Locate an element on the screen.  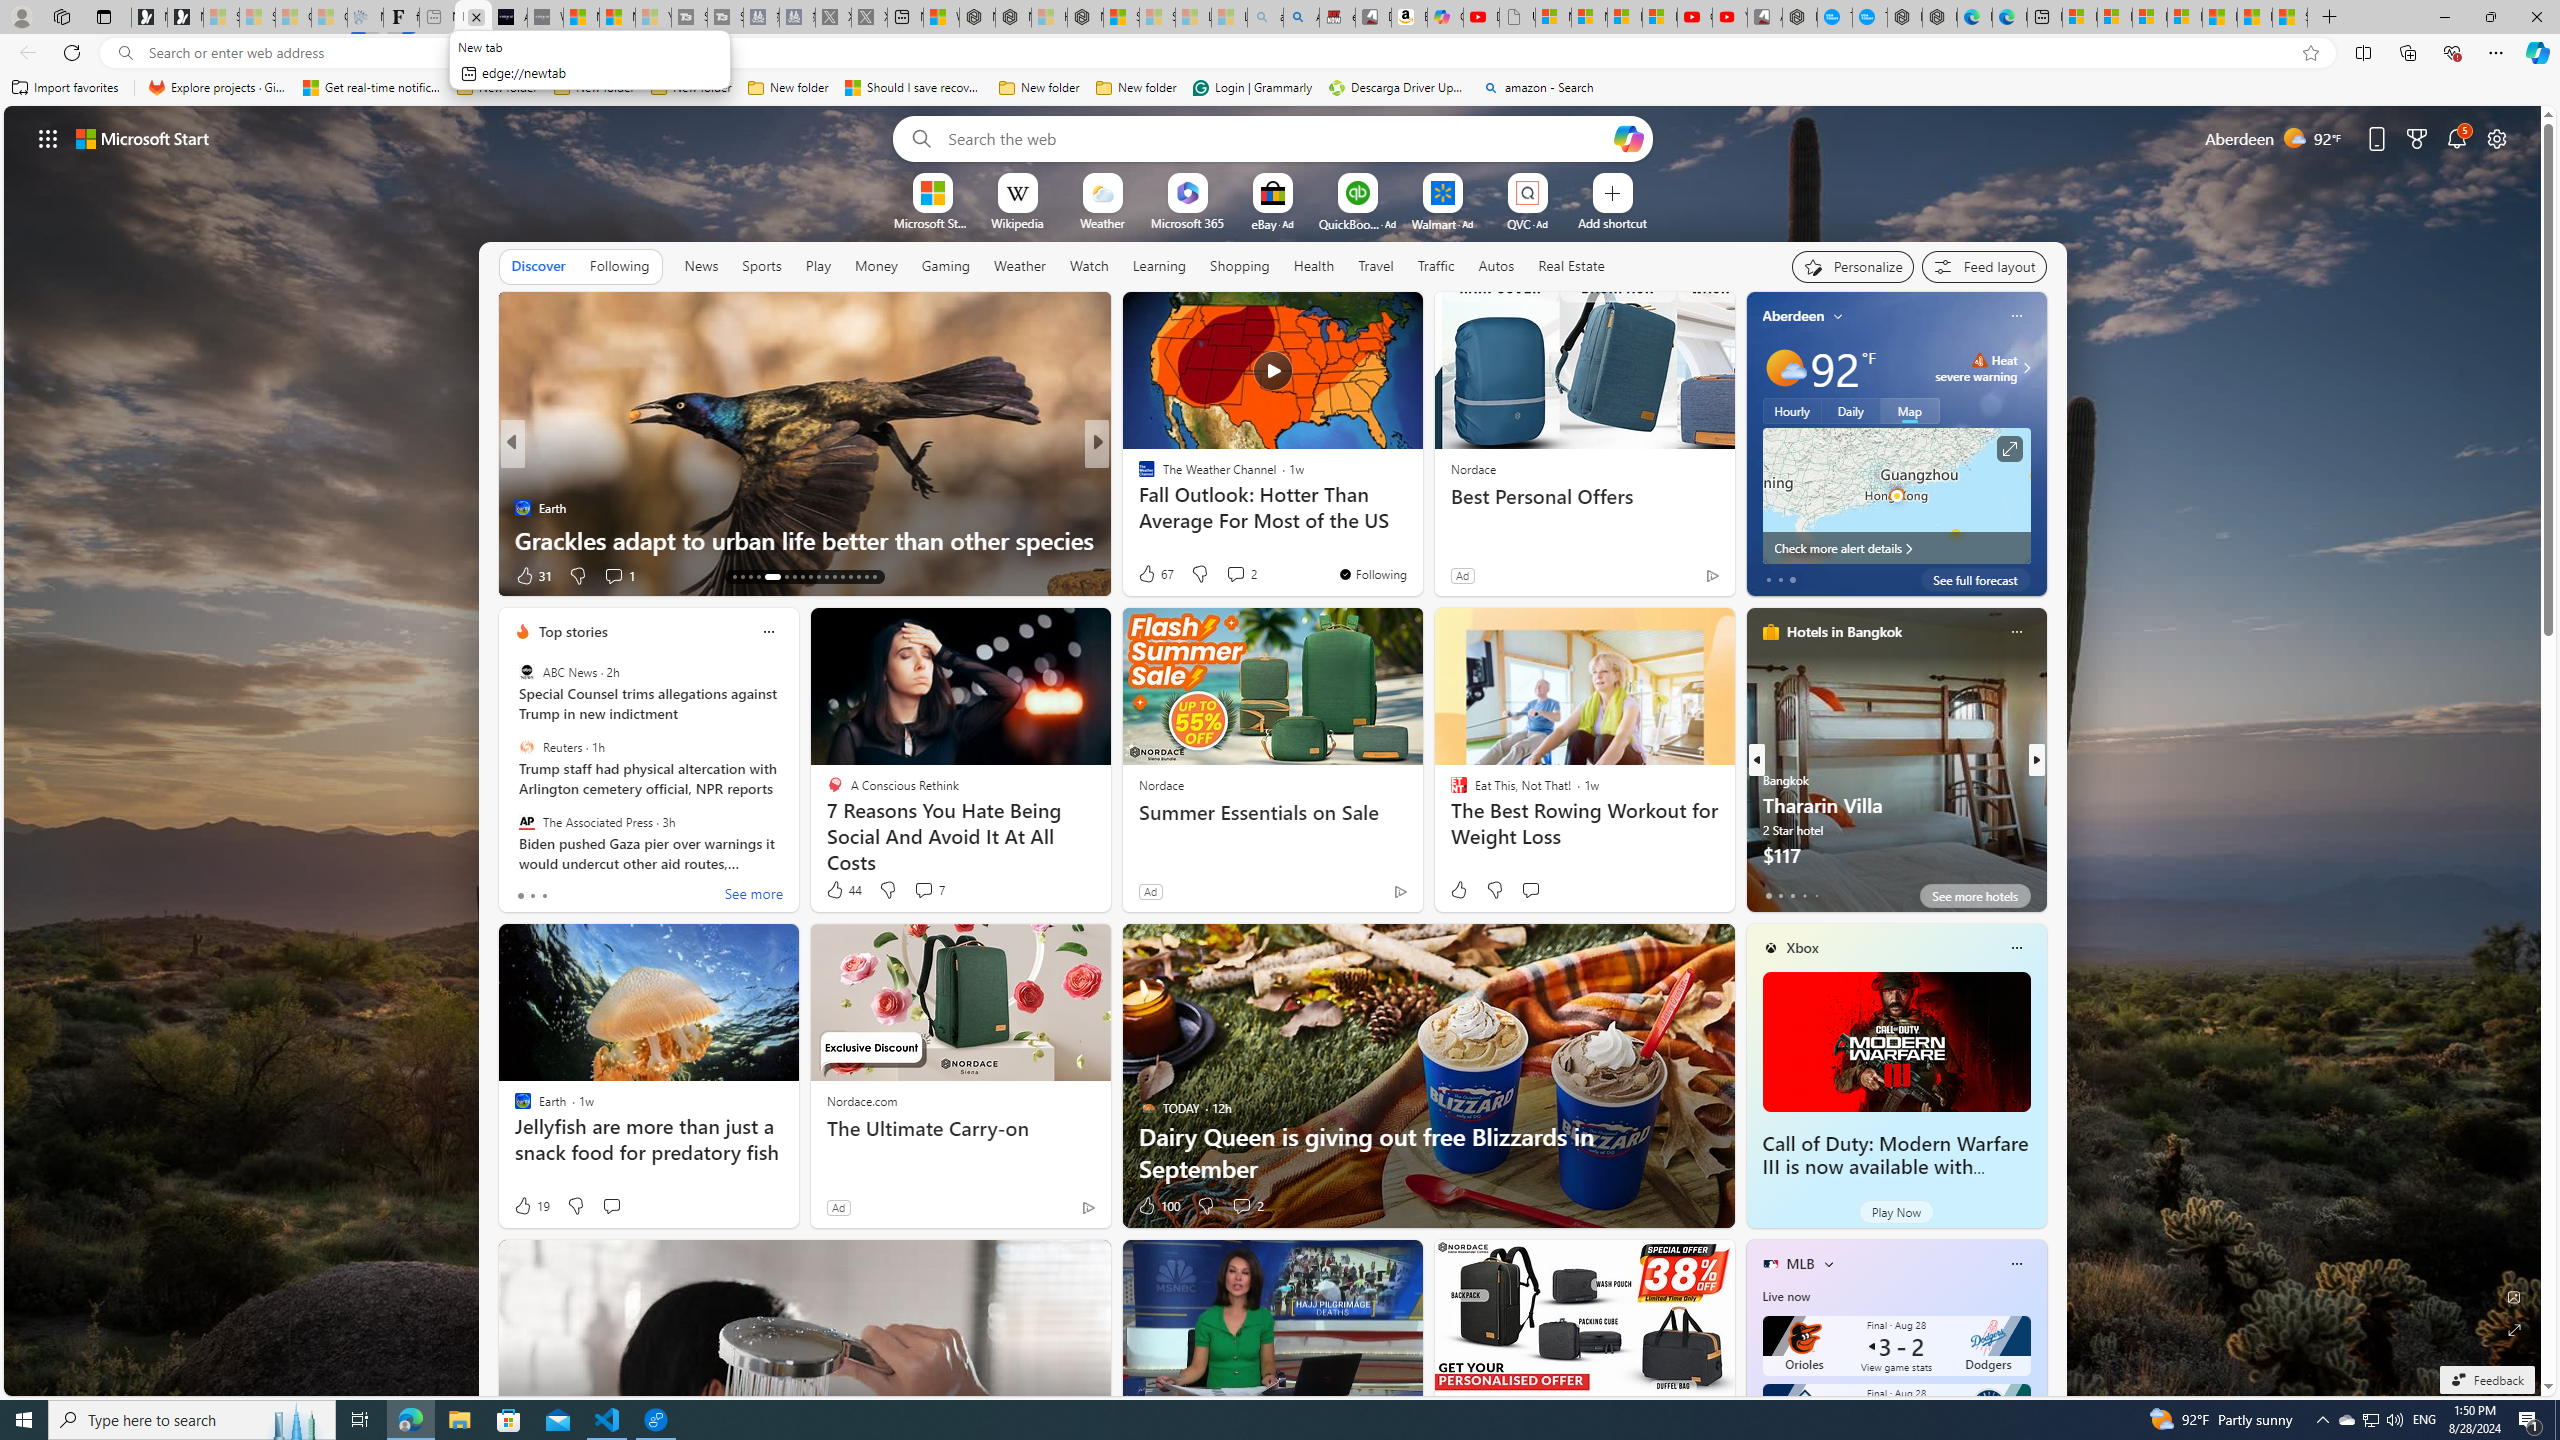
Play is located at coordinates (818, 265).